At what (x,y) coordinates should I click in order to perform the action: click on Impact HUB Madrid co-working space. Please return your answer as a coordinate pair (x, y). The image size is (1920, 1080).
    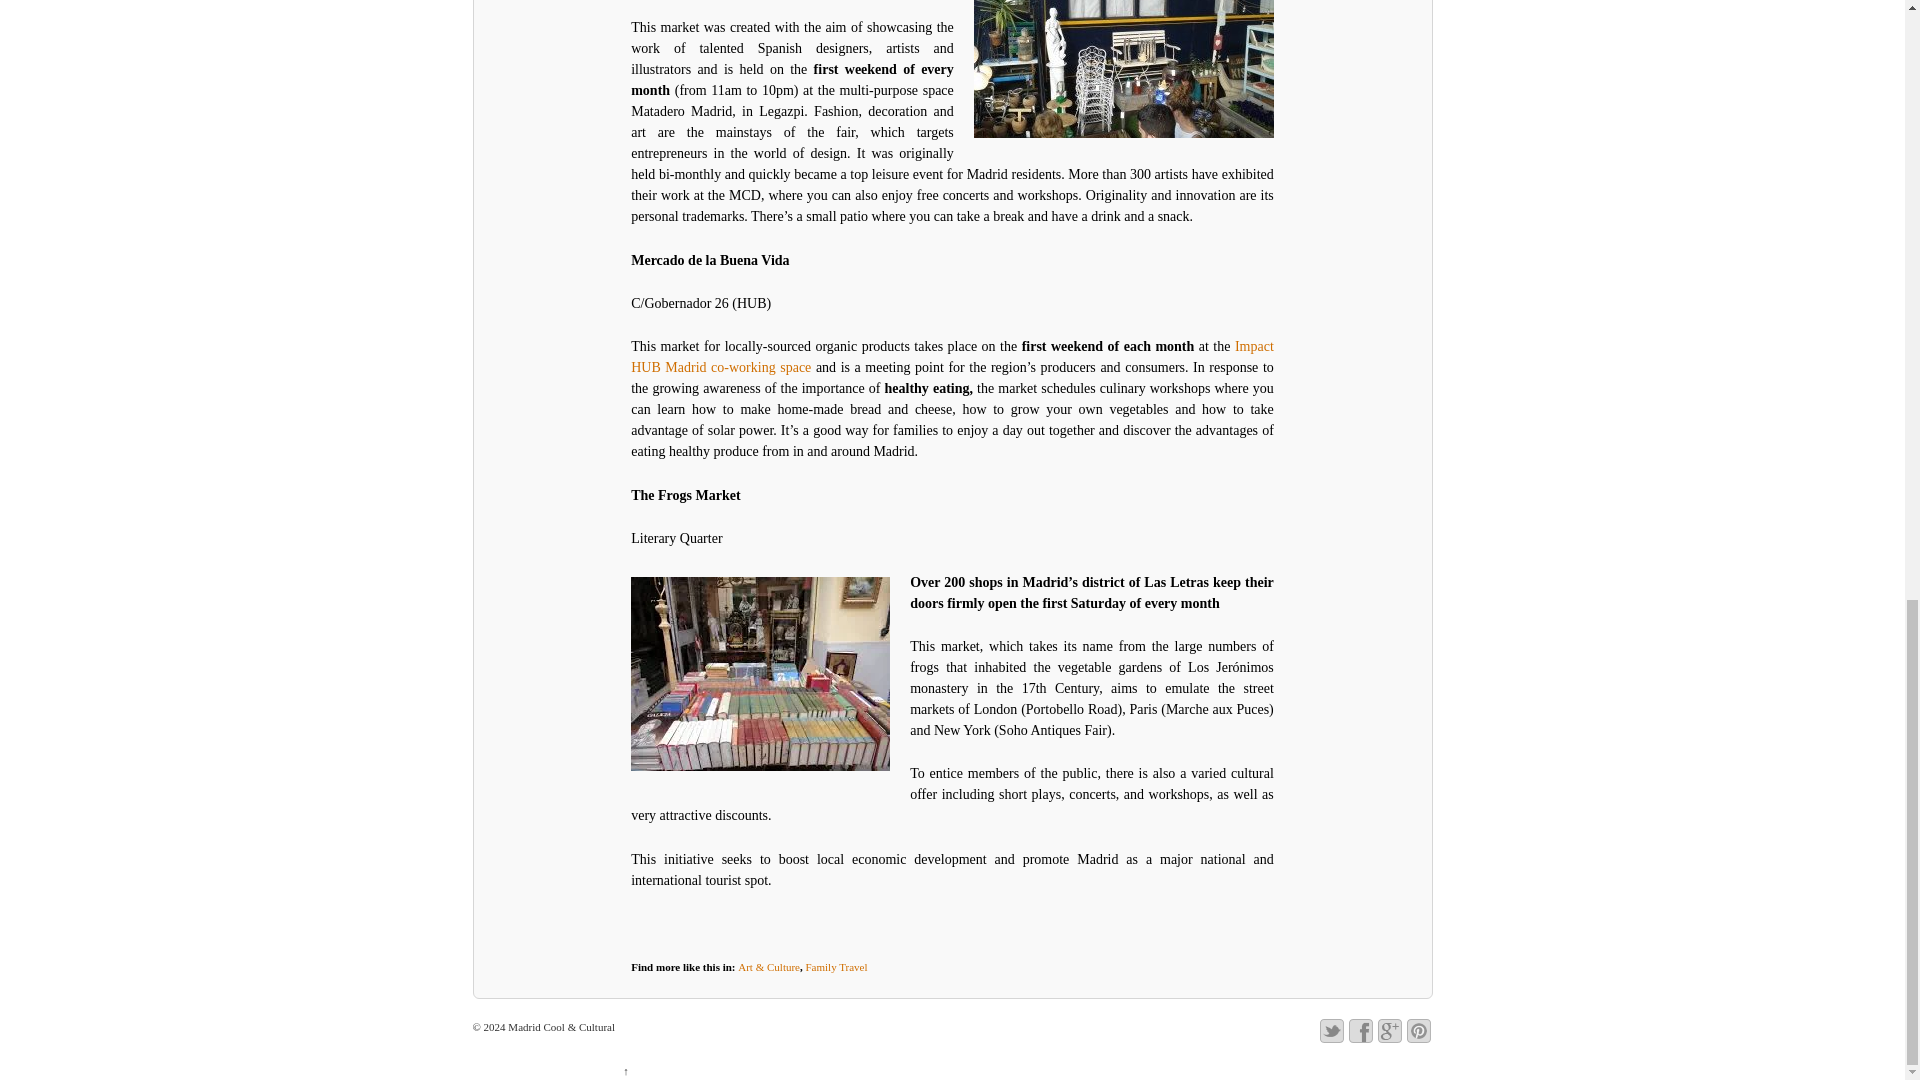
    Looking at the image, I should click on (952, 356).